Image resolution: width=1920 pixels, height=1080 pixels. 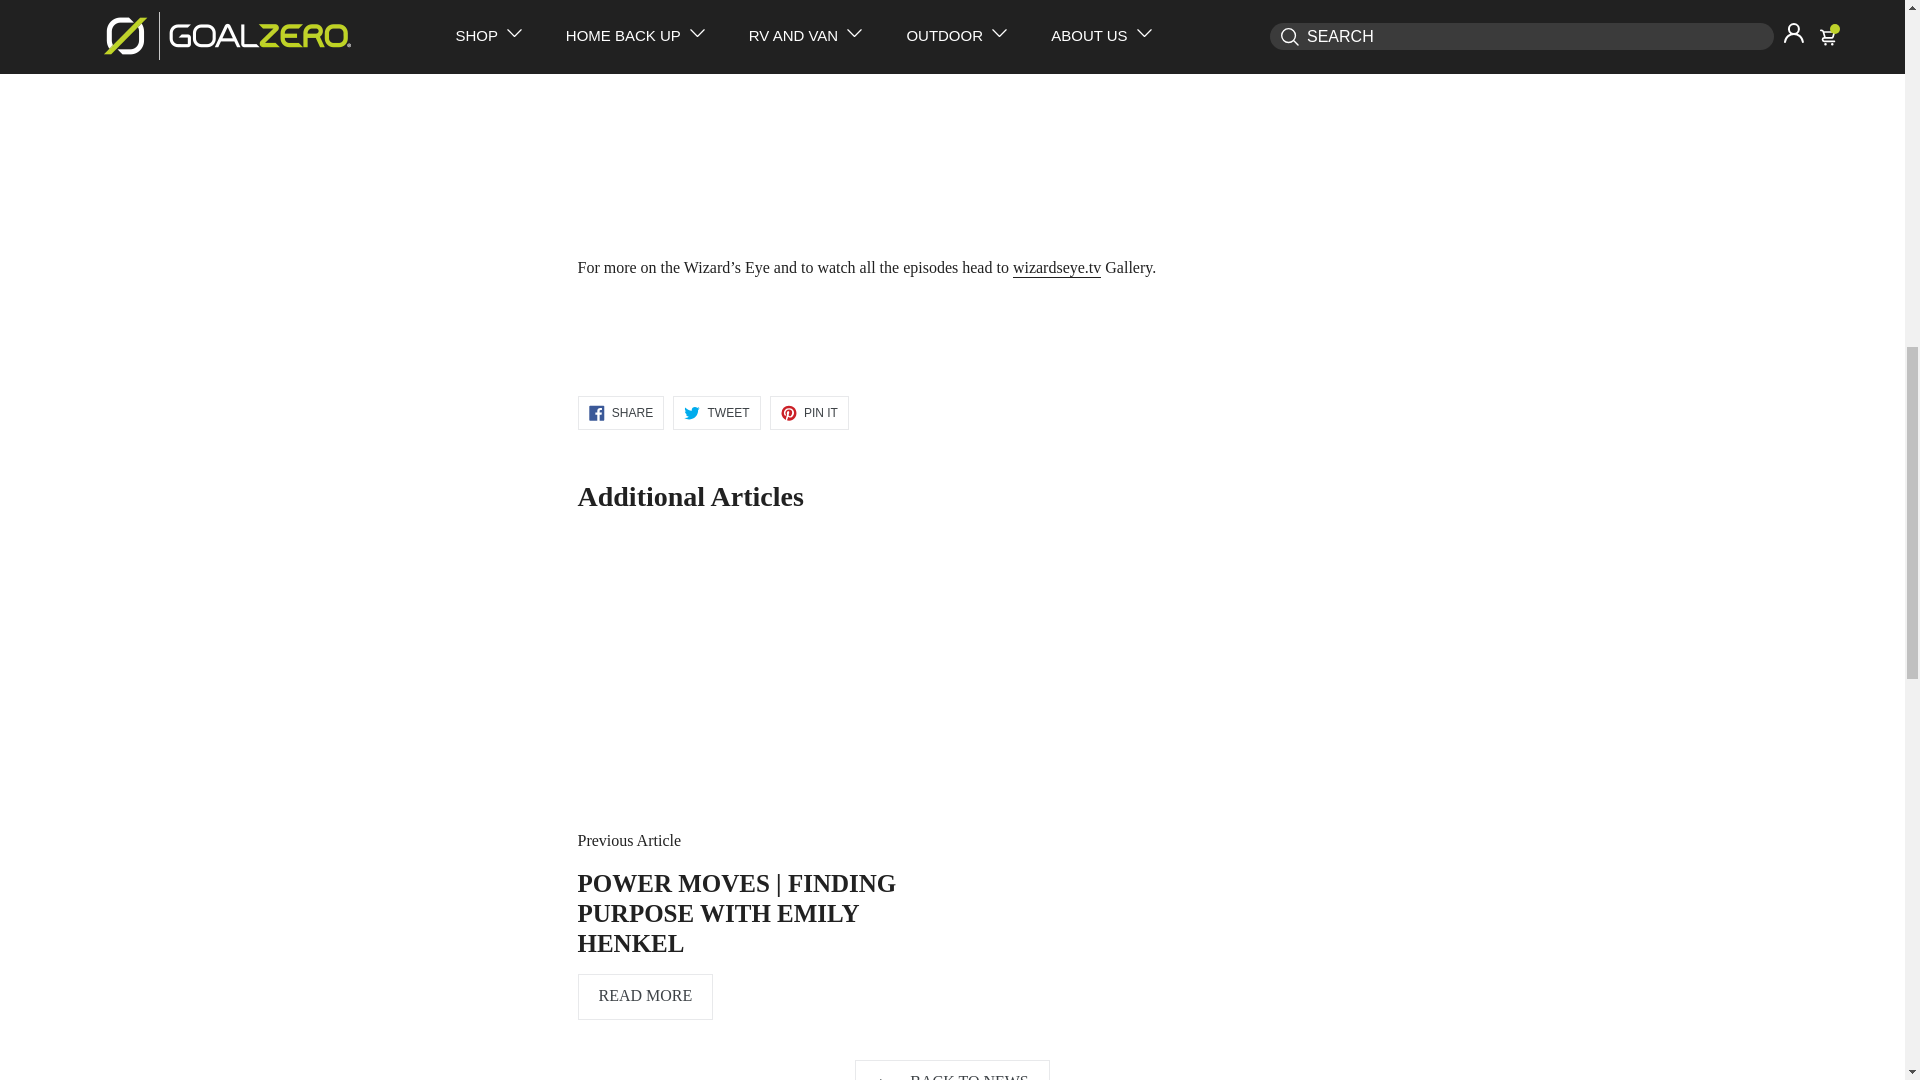 What do you see at coordinates (808, 412) in the screenshot?
I see `Pin on Pinterest` at bounding box center [808, 412].